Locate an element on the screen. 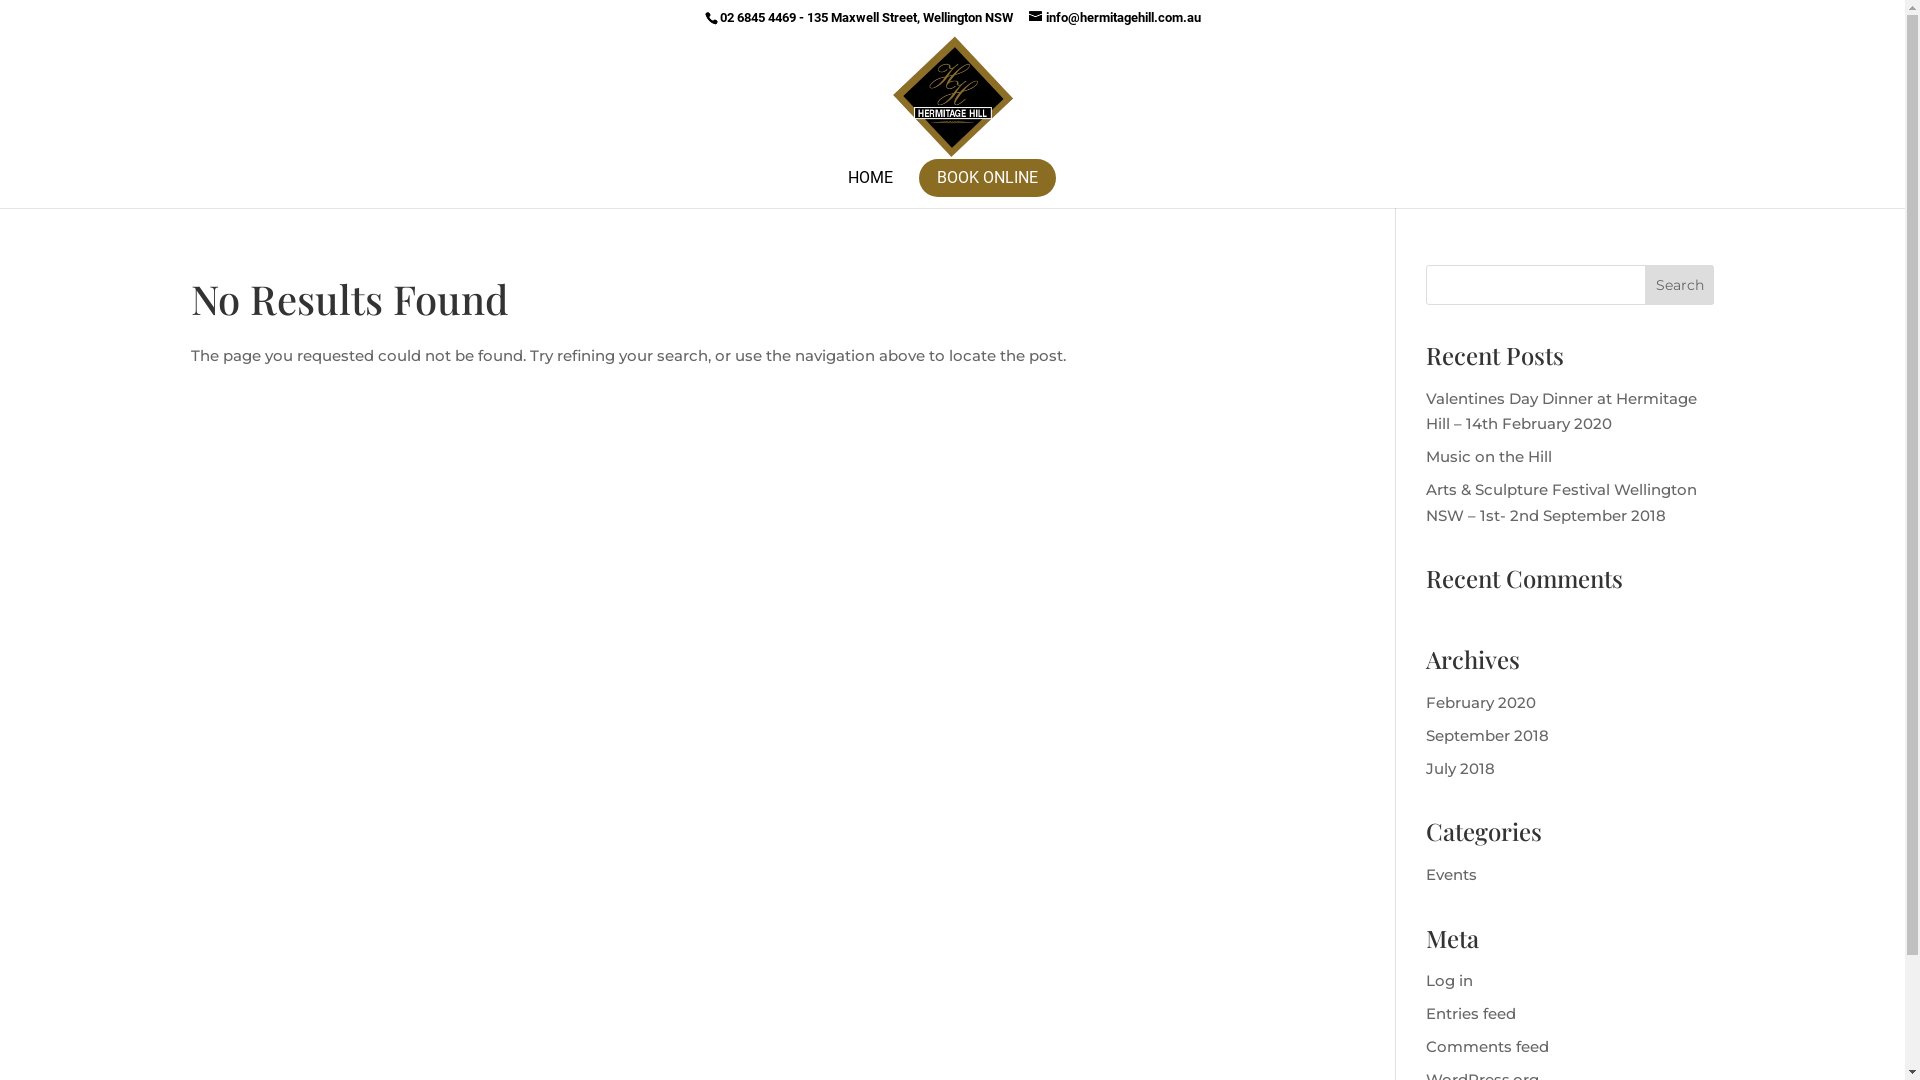 This screenshot has width=1920, height=1080. September 2018 is located at coordinates (1488, 736).